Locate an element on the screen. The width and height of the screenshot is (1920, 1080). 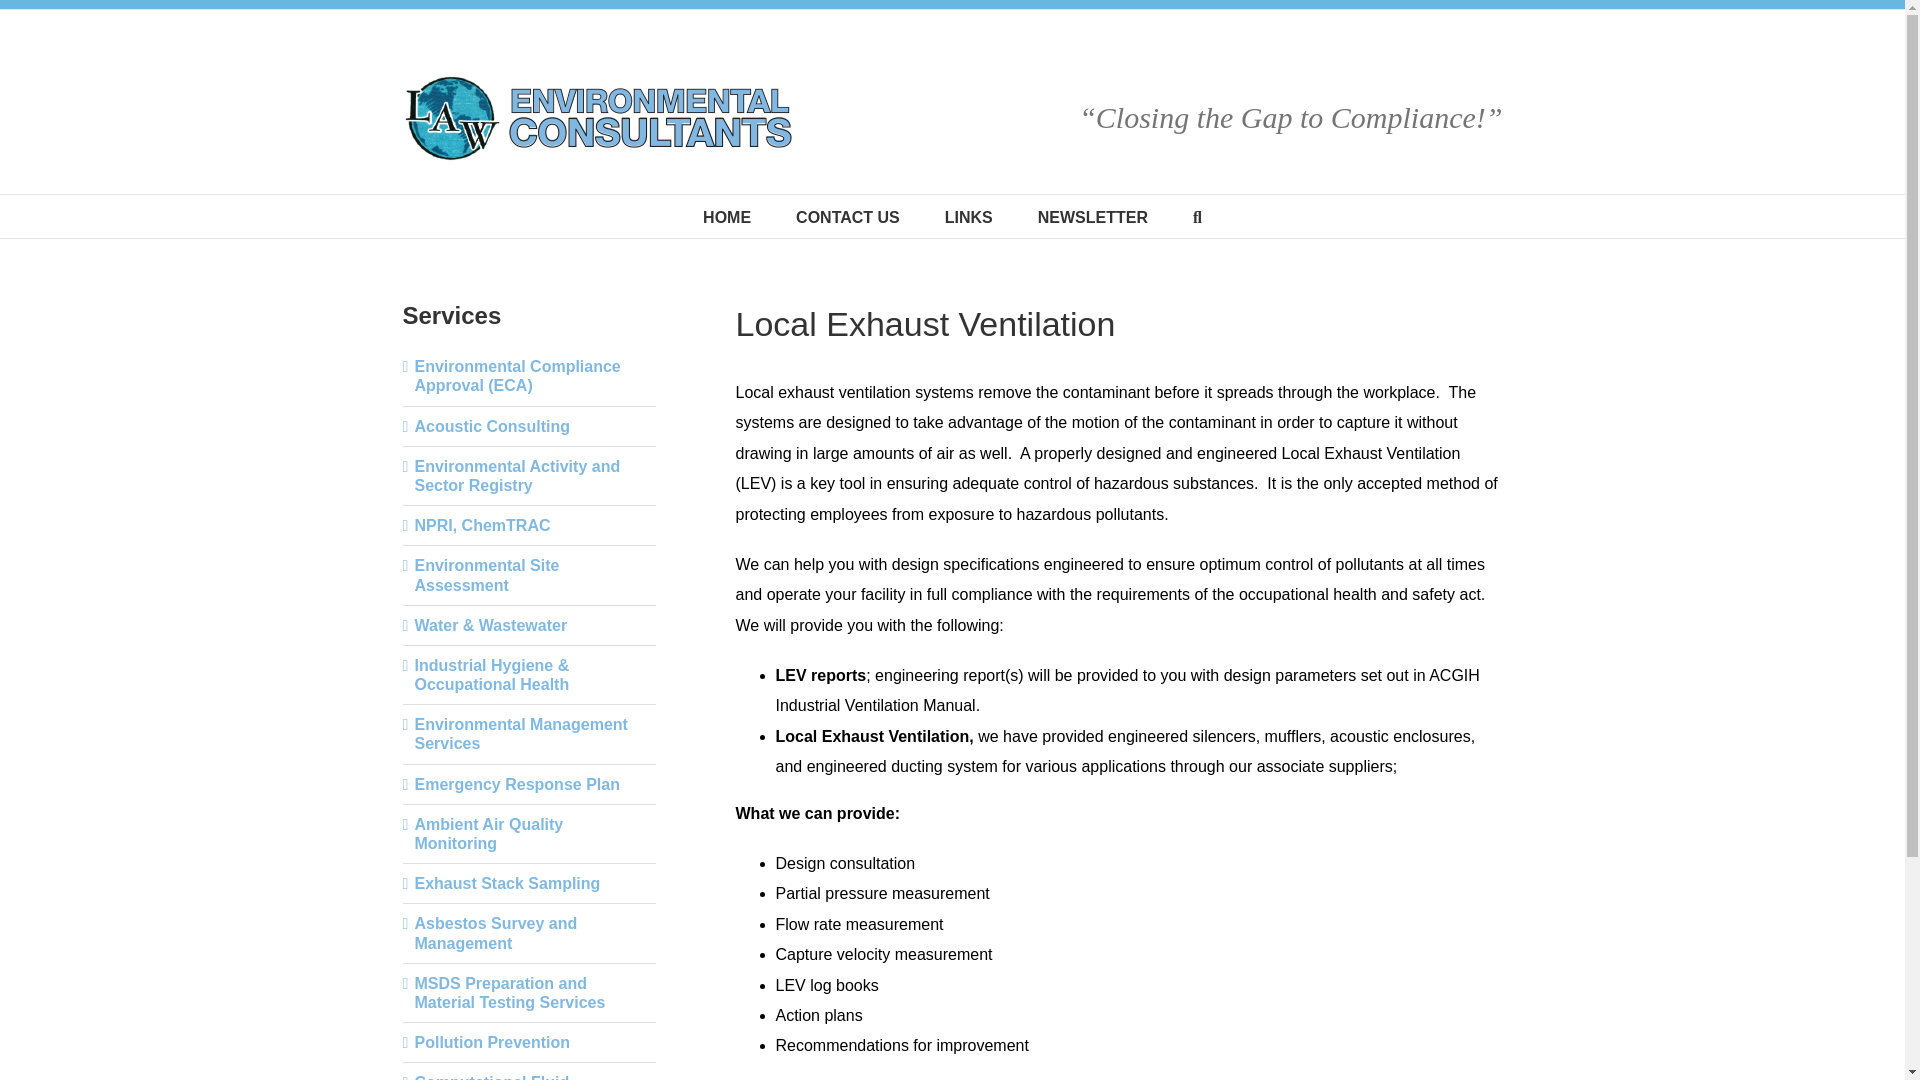
CONTACT US is located at coordinates (848, 216).